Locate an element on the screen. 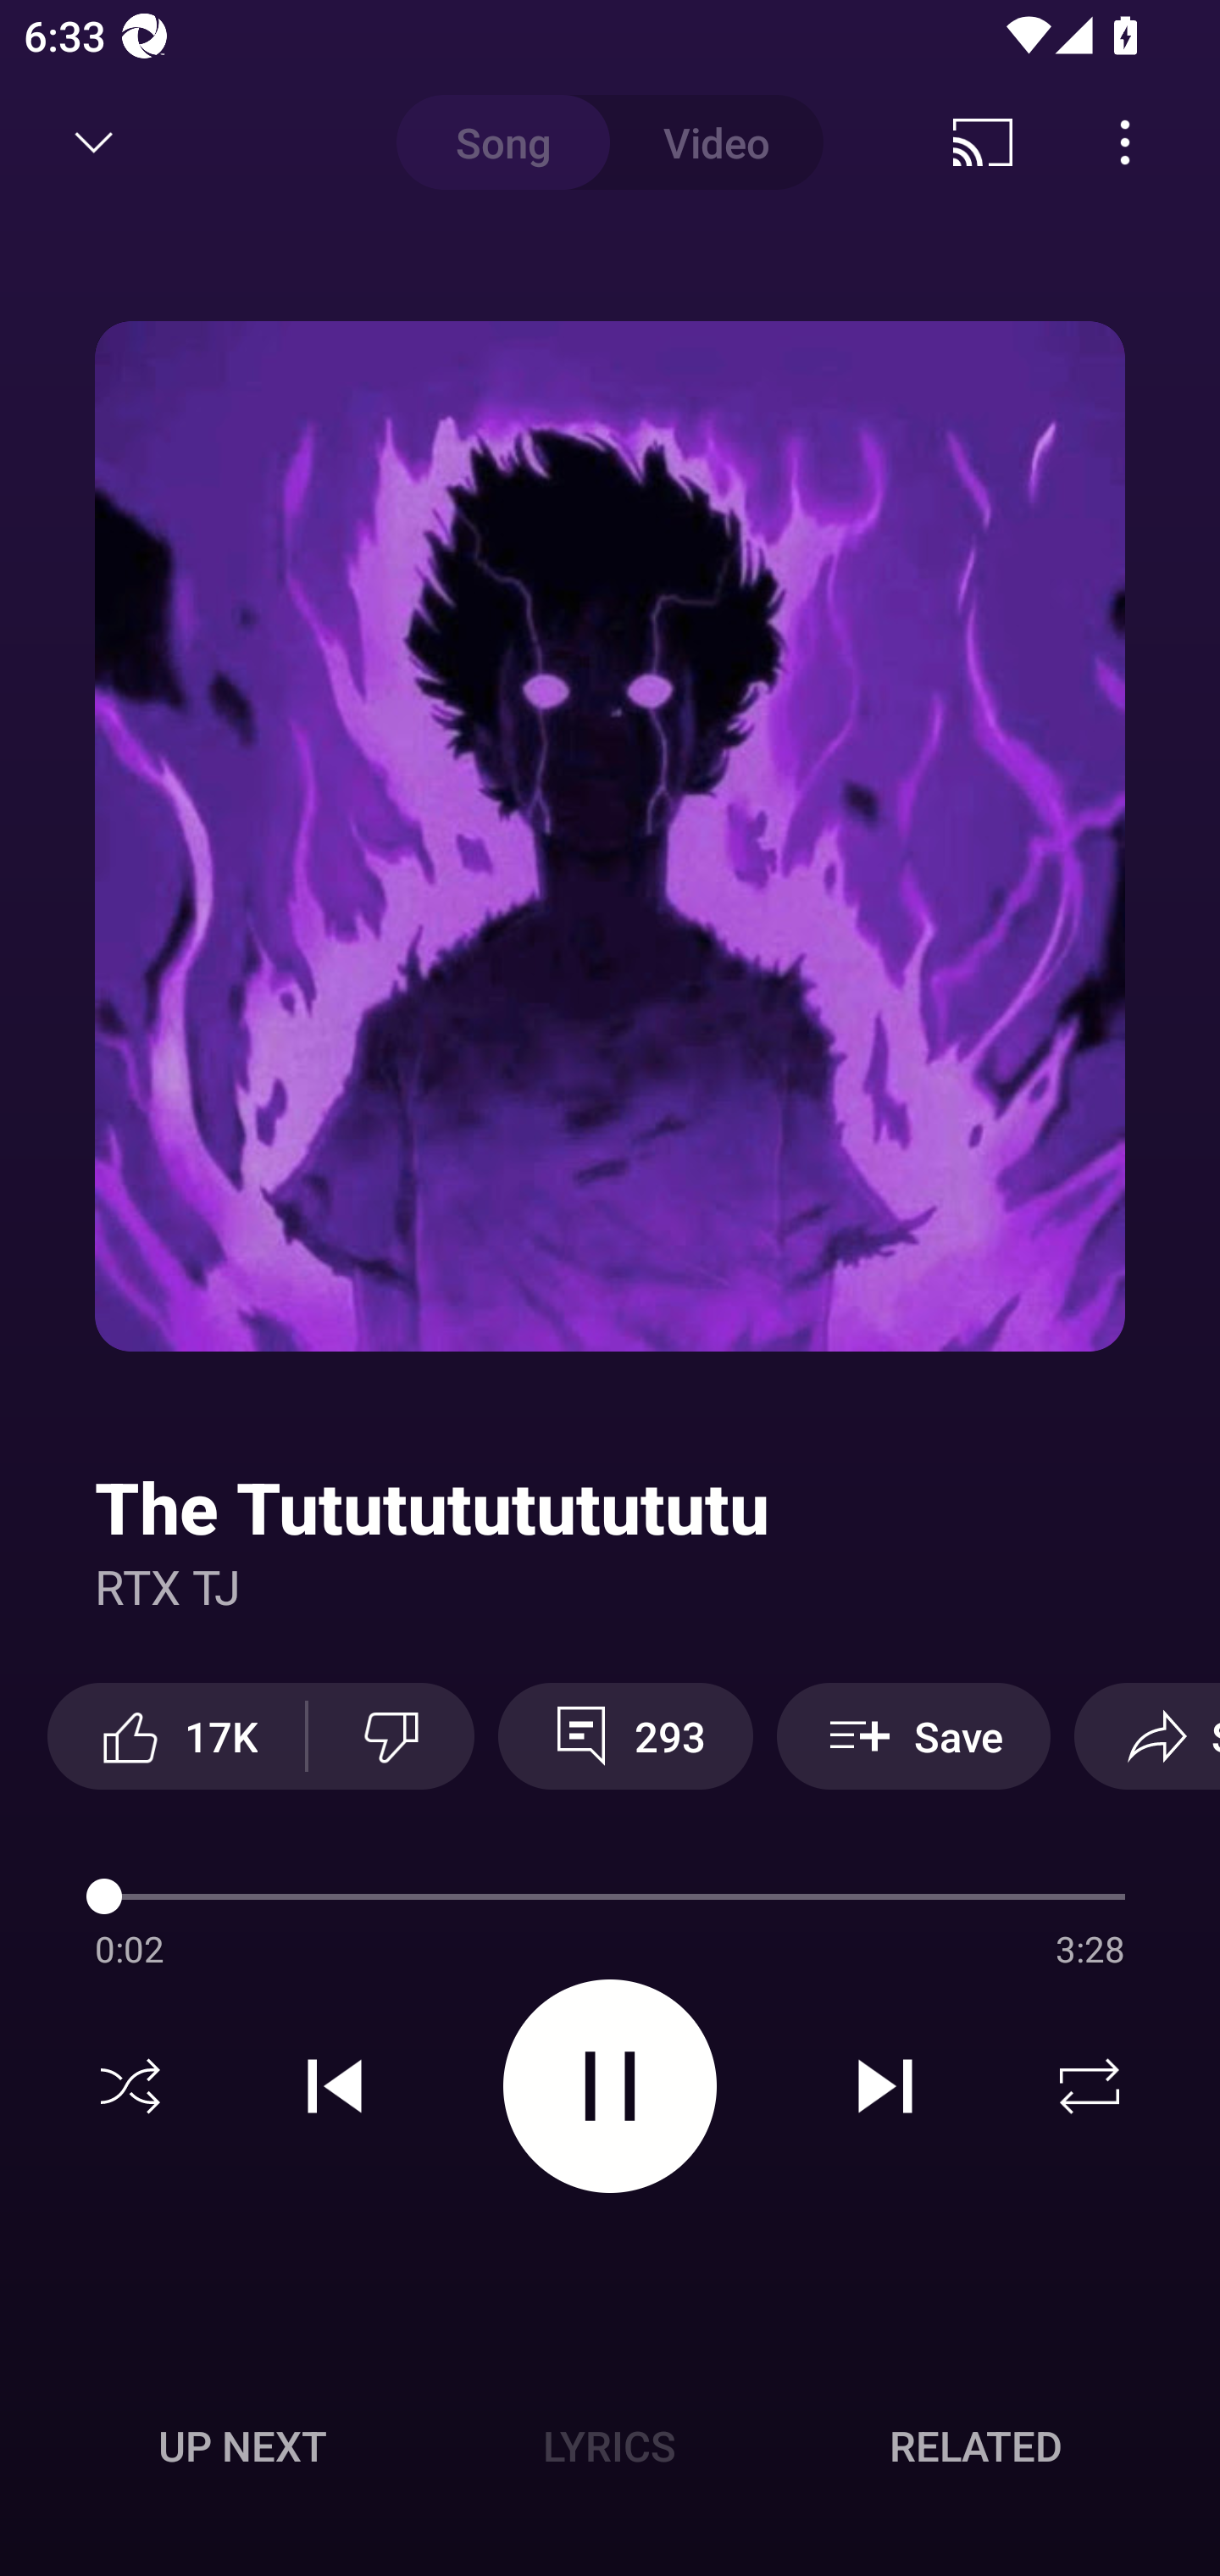 This screenshot has width=1220, height=2576. 17K like this video along with 17,363 other people is located at coordinates (176, 1735).